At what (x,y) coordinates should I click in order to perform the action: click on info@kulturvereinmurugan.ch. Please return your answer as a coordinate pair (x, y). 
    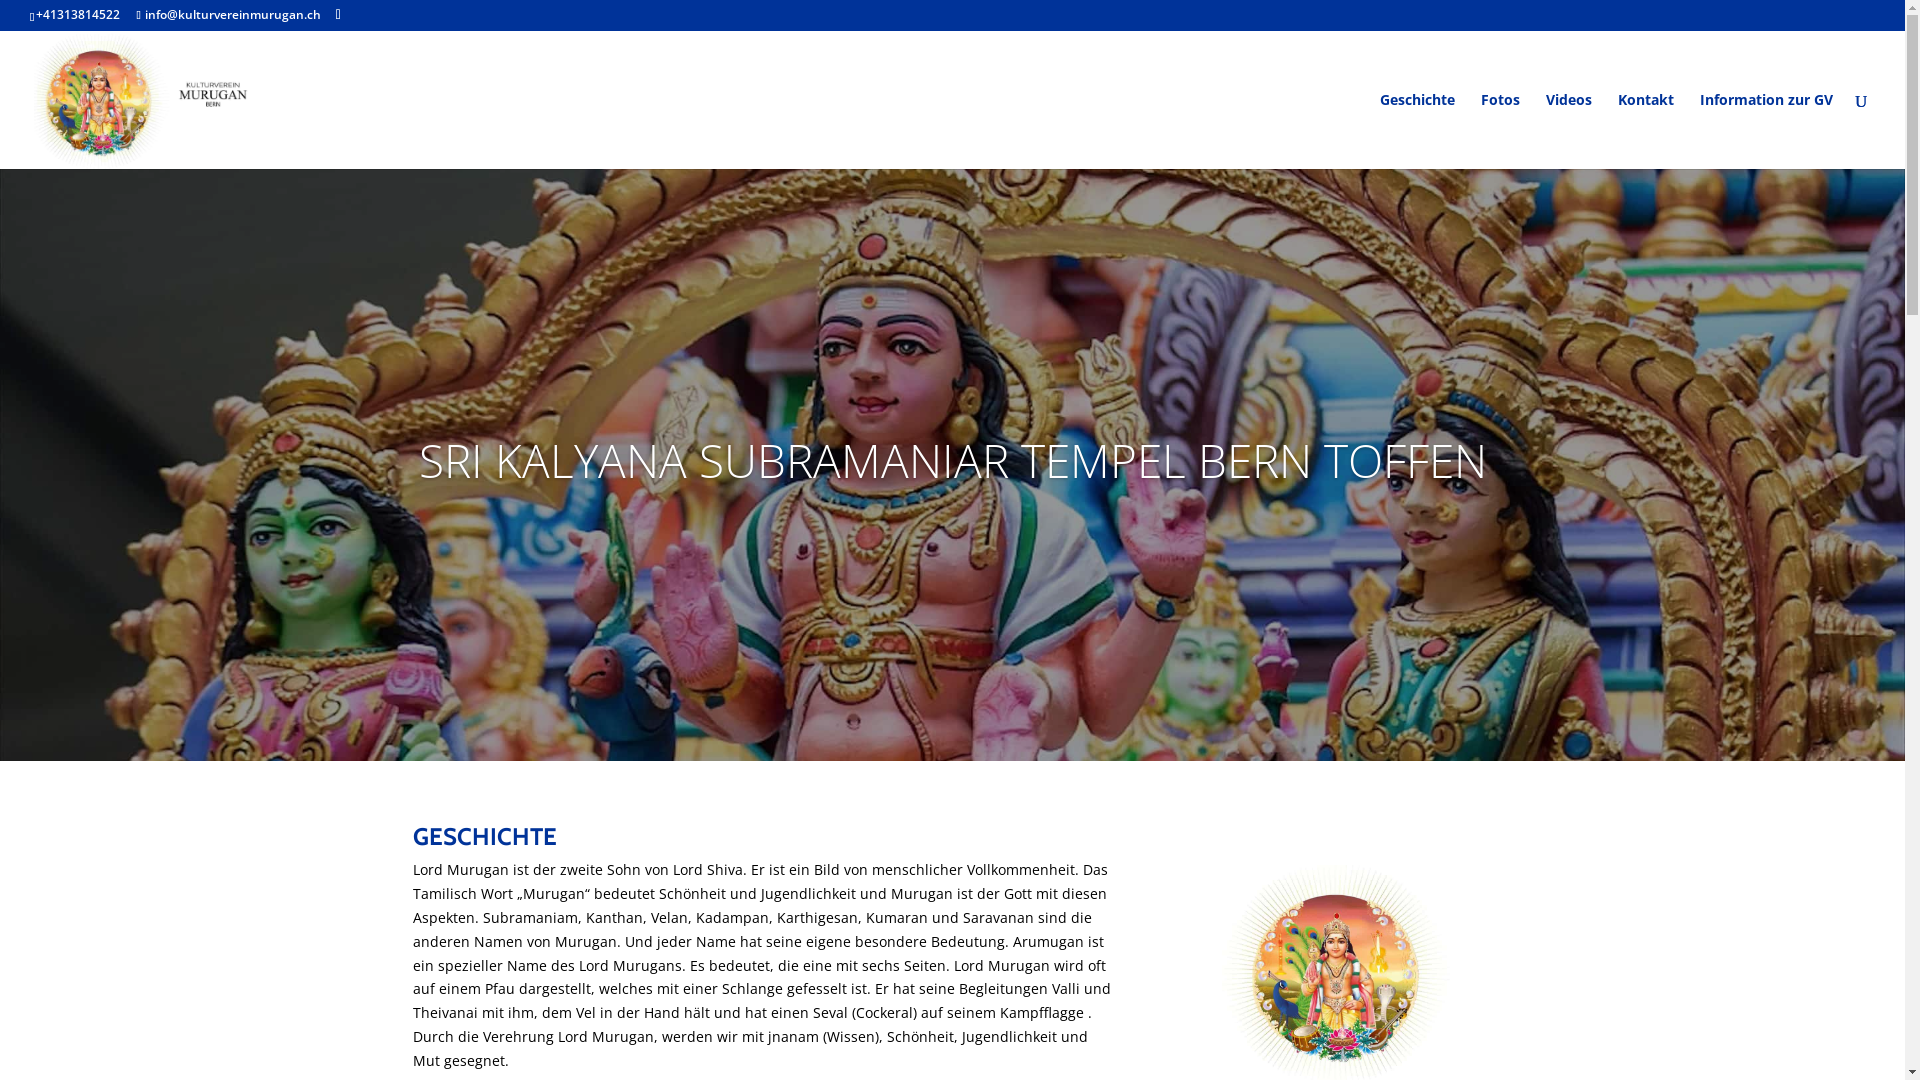
    Looking at the image, I should click on (228, 14).